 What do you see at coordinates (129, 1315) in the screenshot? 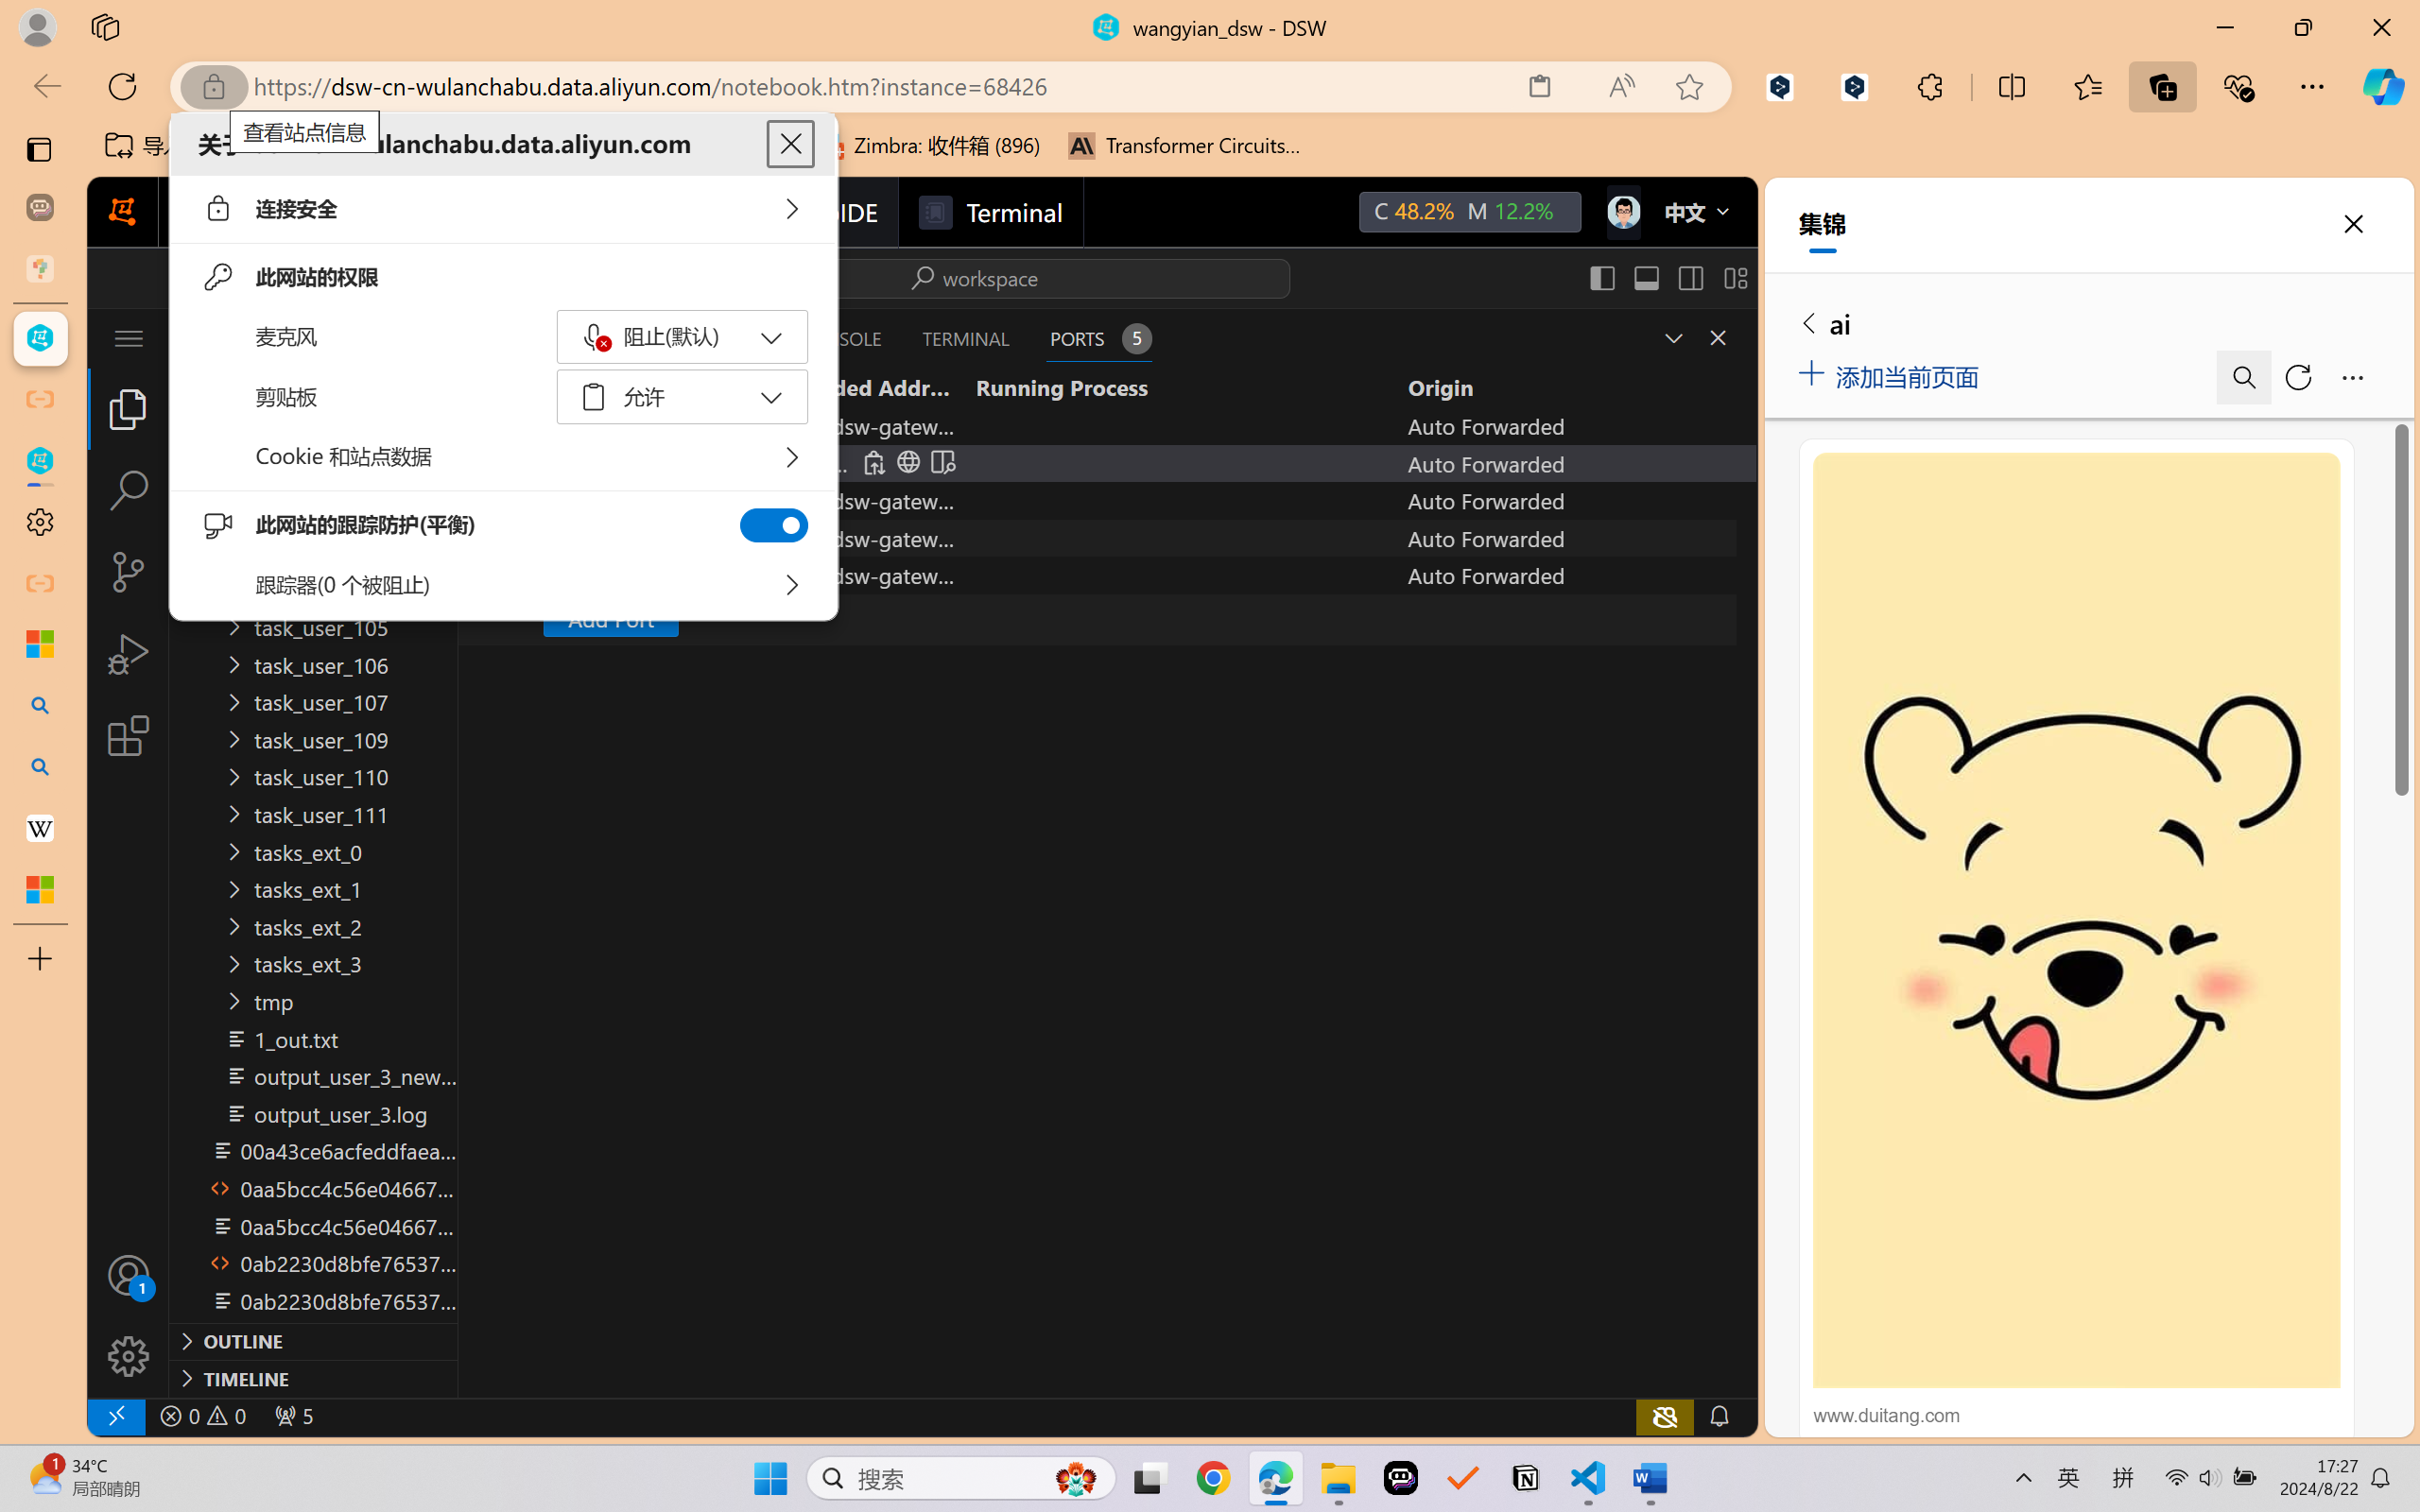
I see `Manage` at bounding box center [129, 1315].